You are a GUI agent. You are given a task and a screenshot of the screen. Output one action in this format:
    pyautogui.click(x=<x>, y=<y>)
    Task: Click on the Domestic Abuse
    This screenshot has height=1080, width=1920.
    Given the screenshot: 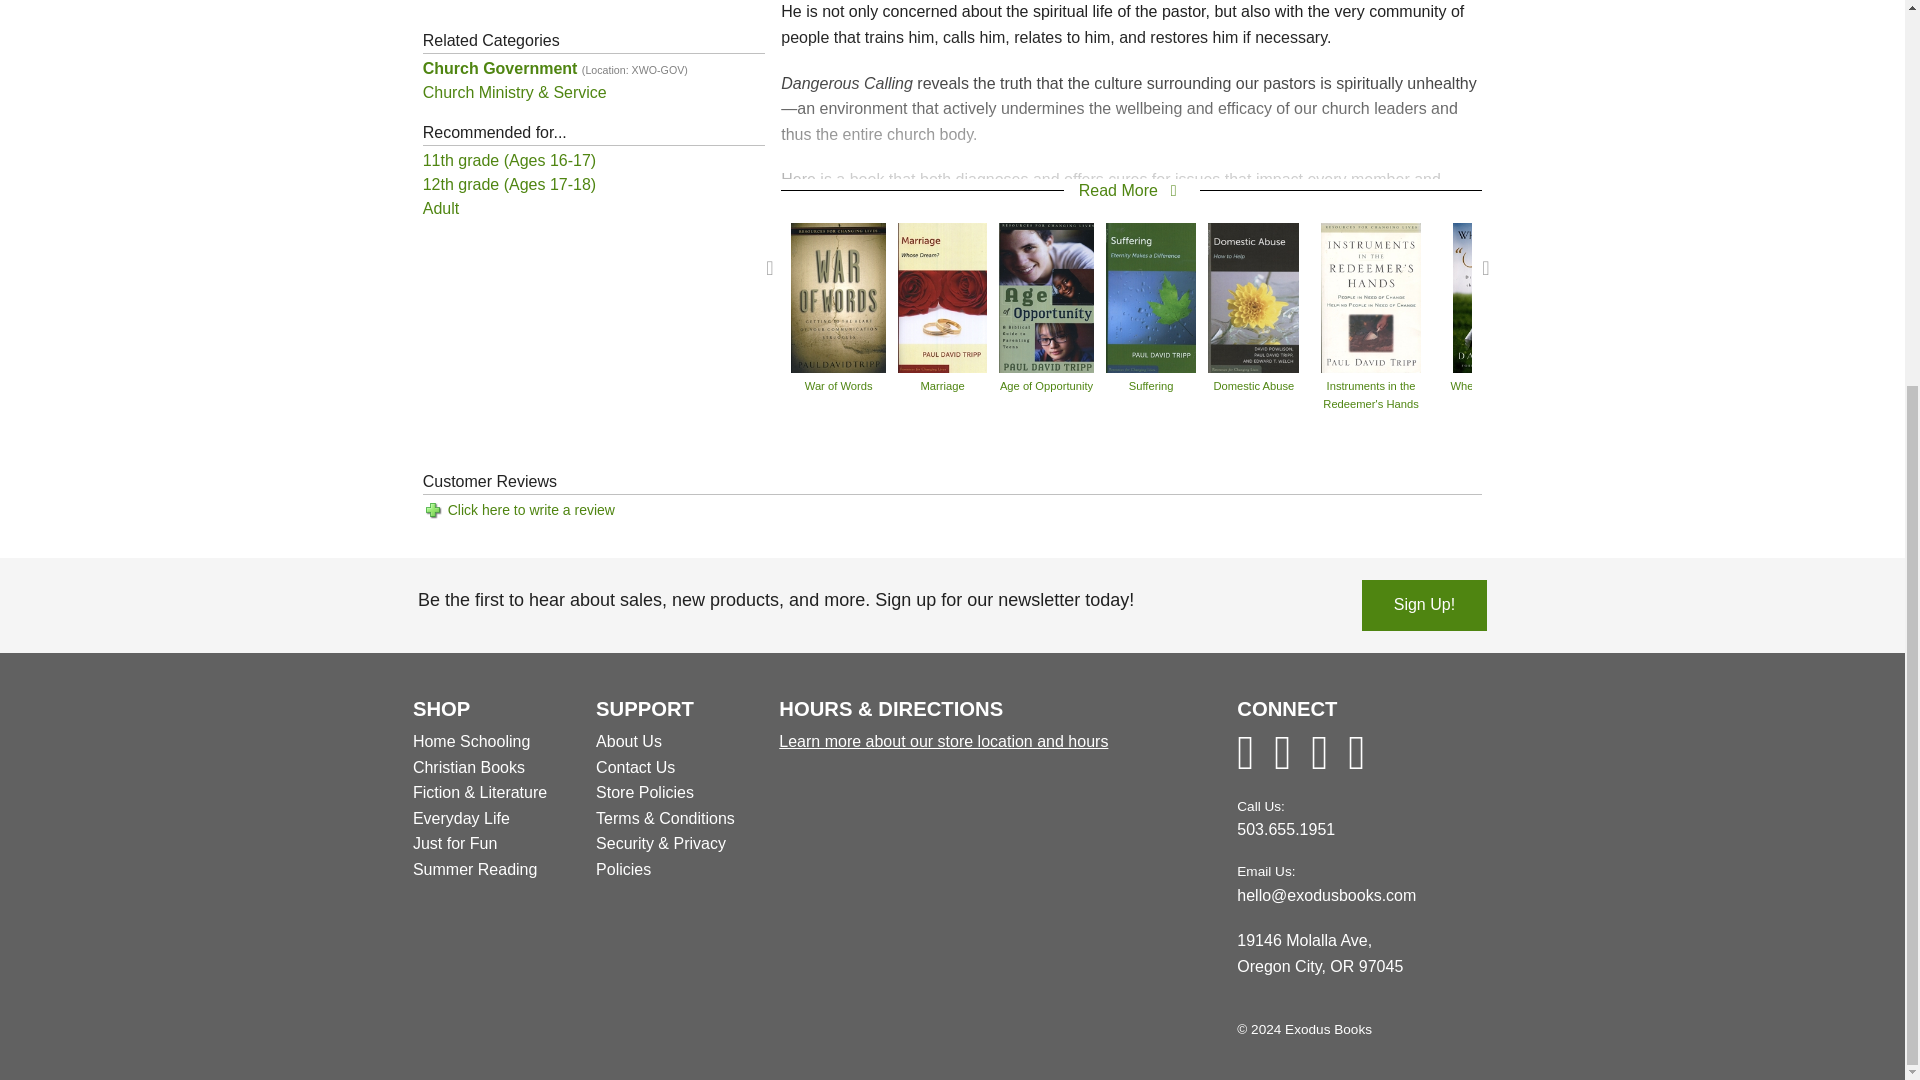 What is the action you would take?
    pyautogui.click(x=1253, y=296)
    